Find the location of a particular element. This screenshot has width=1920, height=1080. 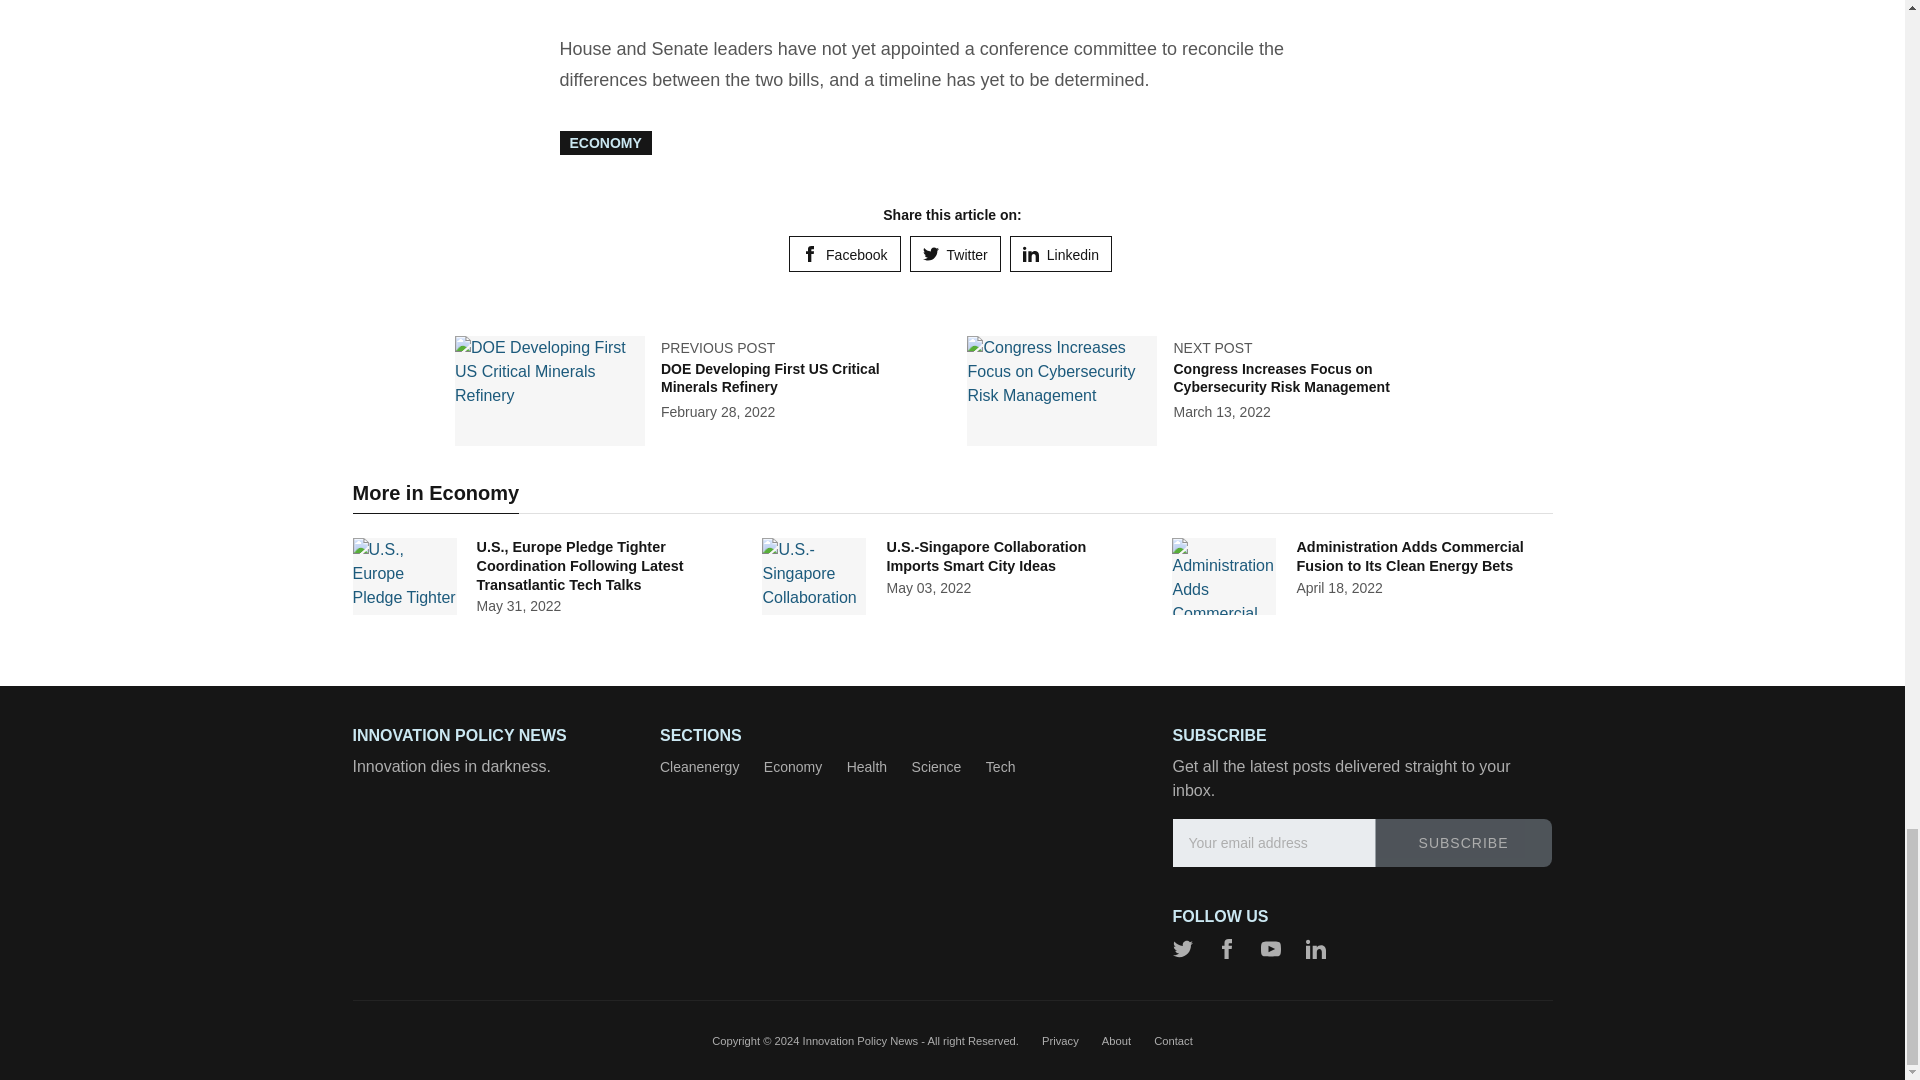

31 May, 2022 is located at coordinates (518, 606).